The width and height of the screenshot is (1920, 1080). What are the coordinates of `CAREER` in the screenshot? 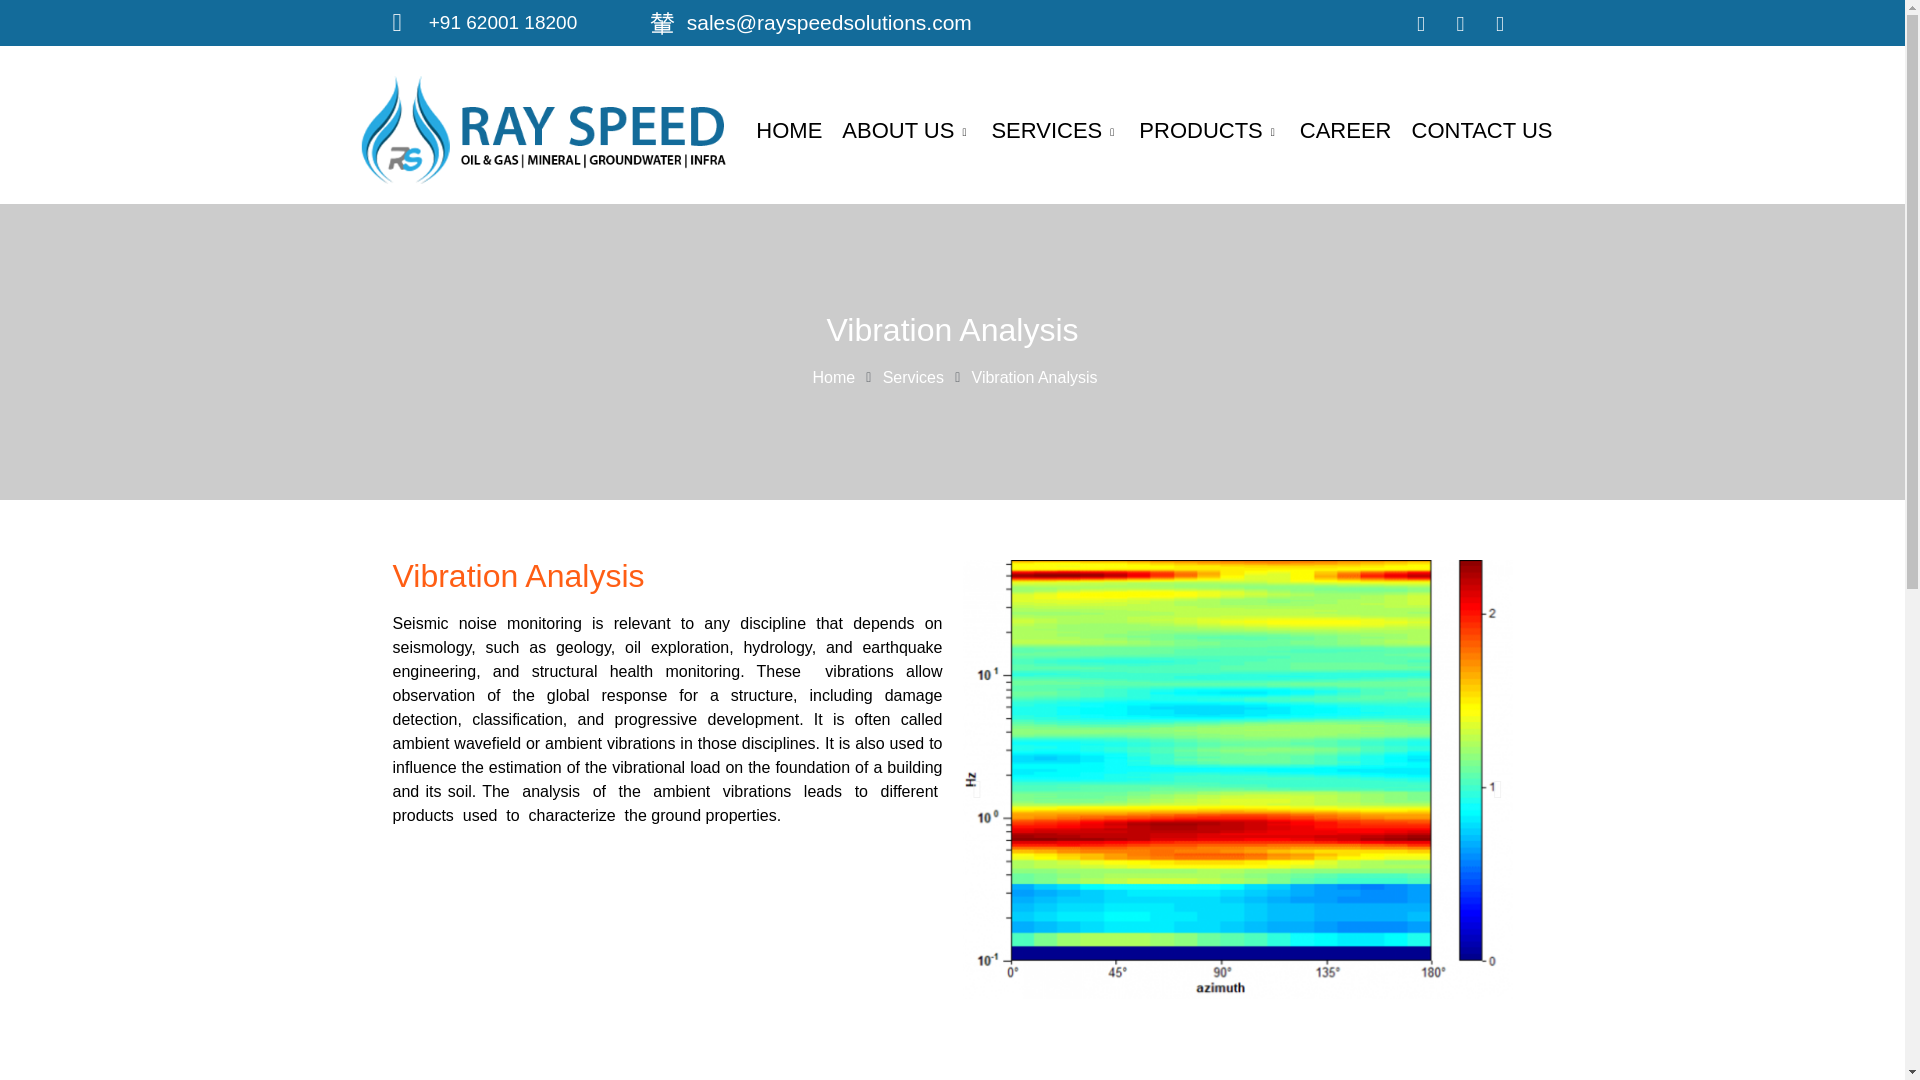 It's located at (1346, 130).